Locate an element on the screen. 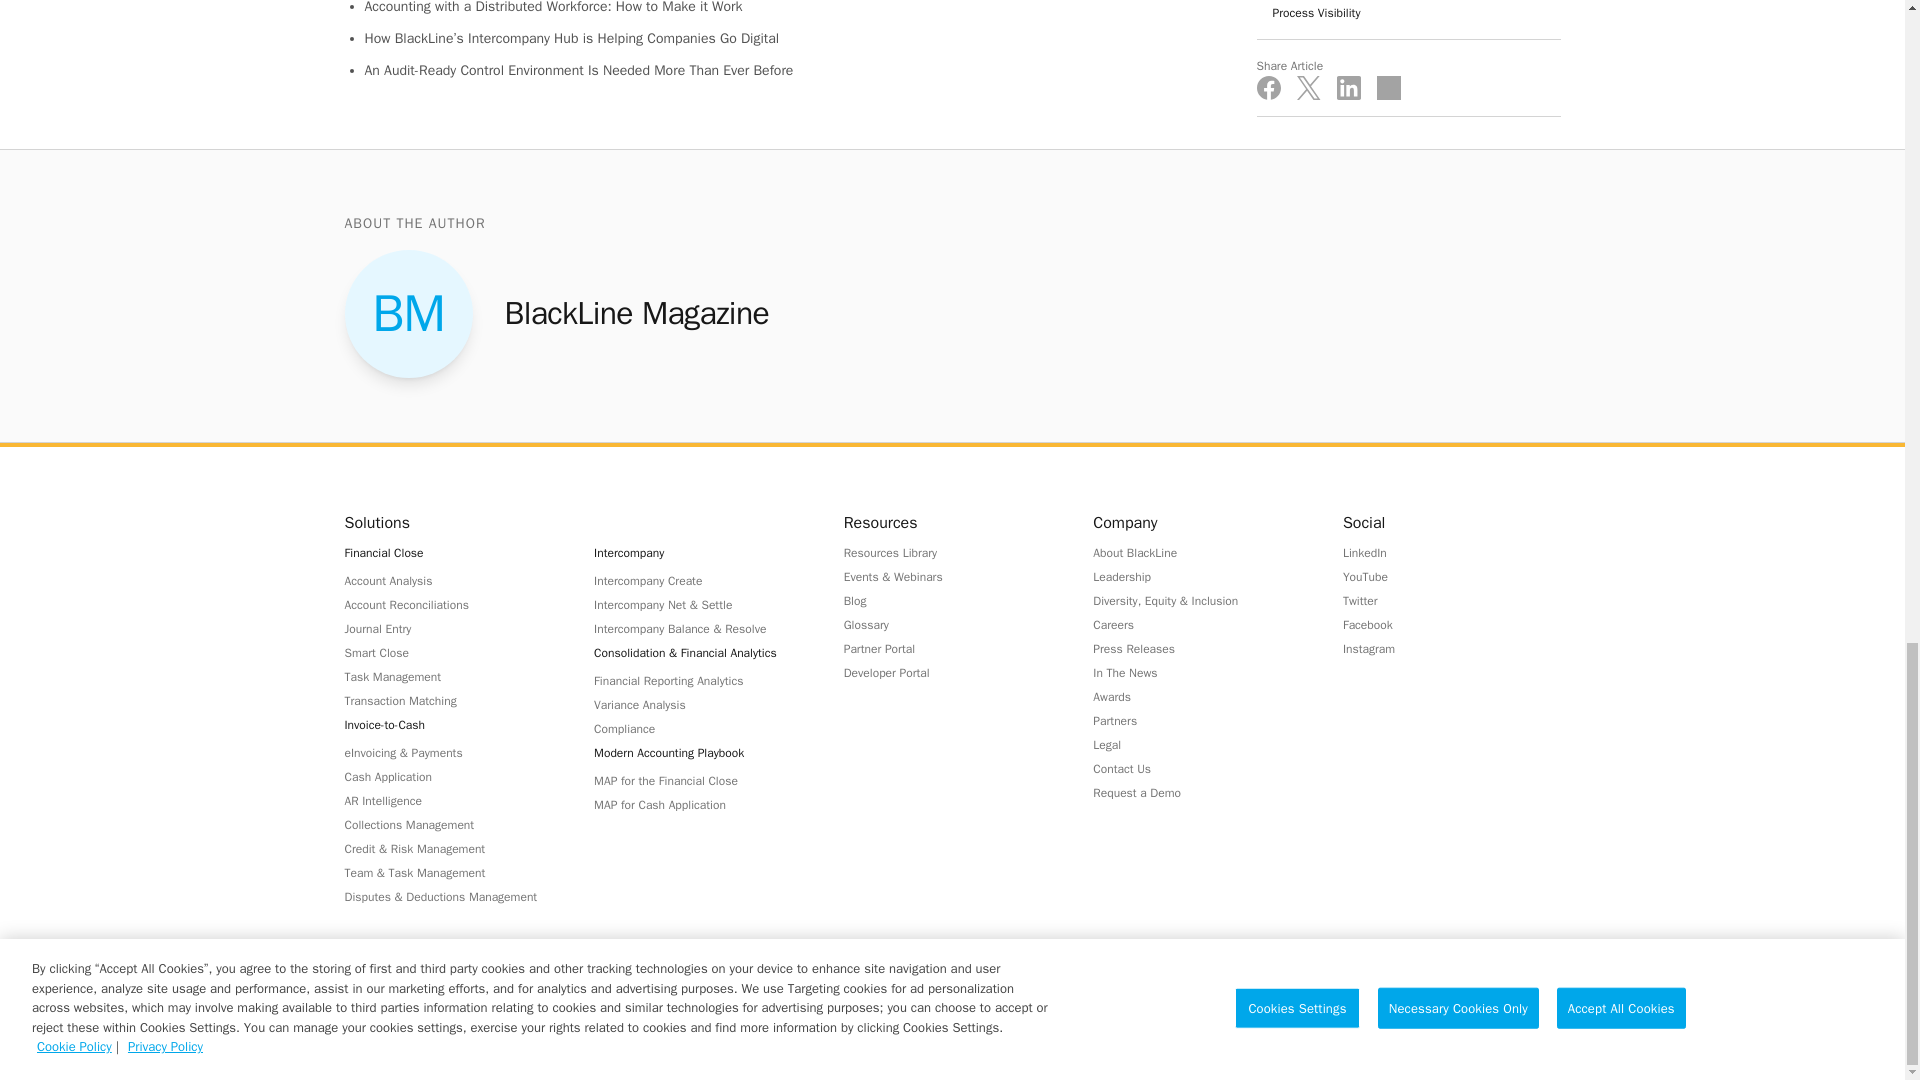 The width and height of the screenshot is (1920, 1080). Journal Entry is located at coordinates (452, 628).